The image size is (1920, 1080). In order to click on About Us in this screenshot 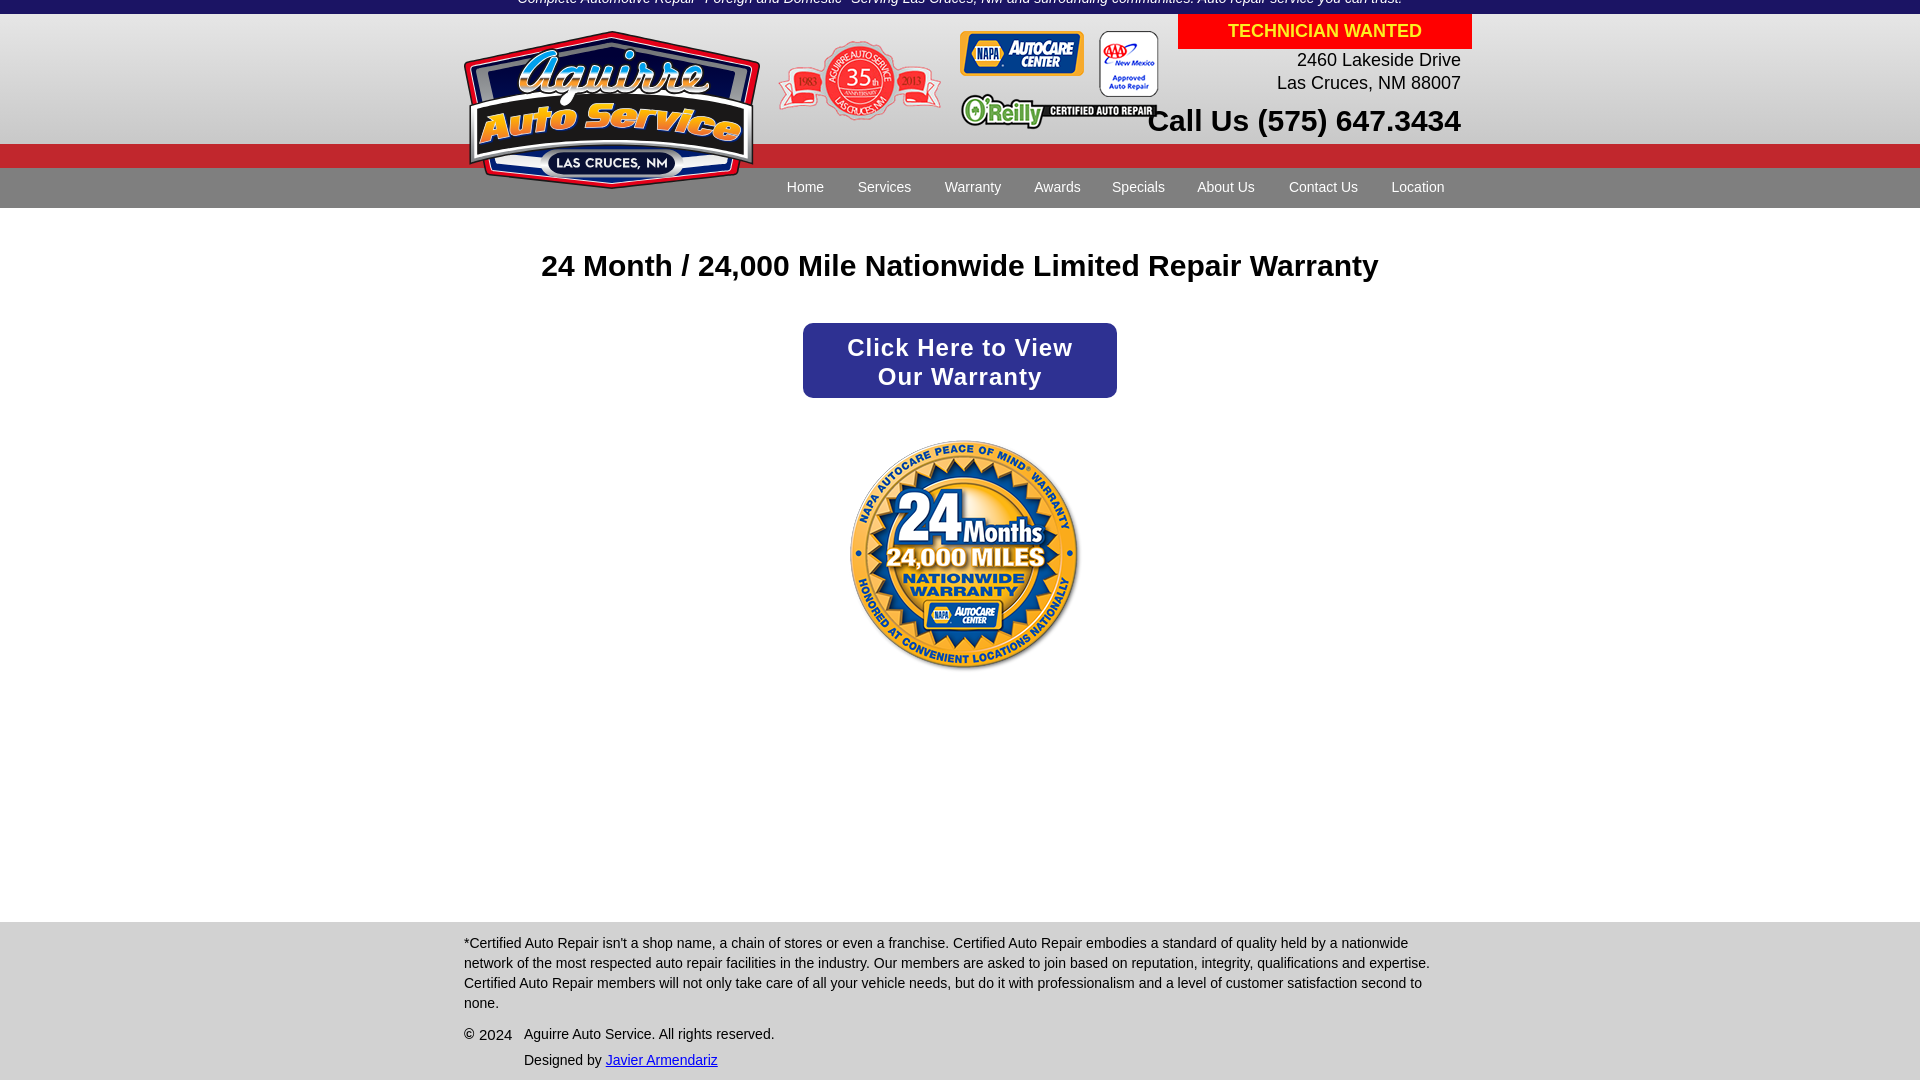, I will do `click(662, 1060)`.